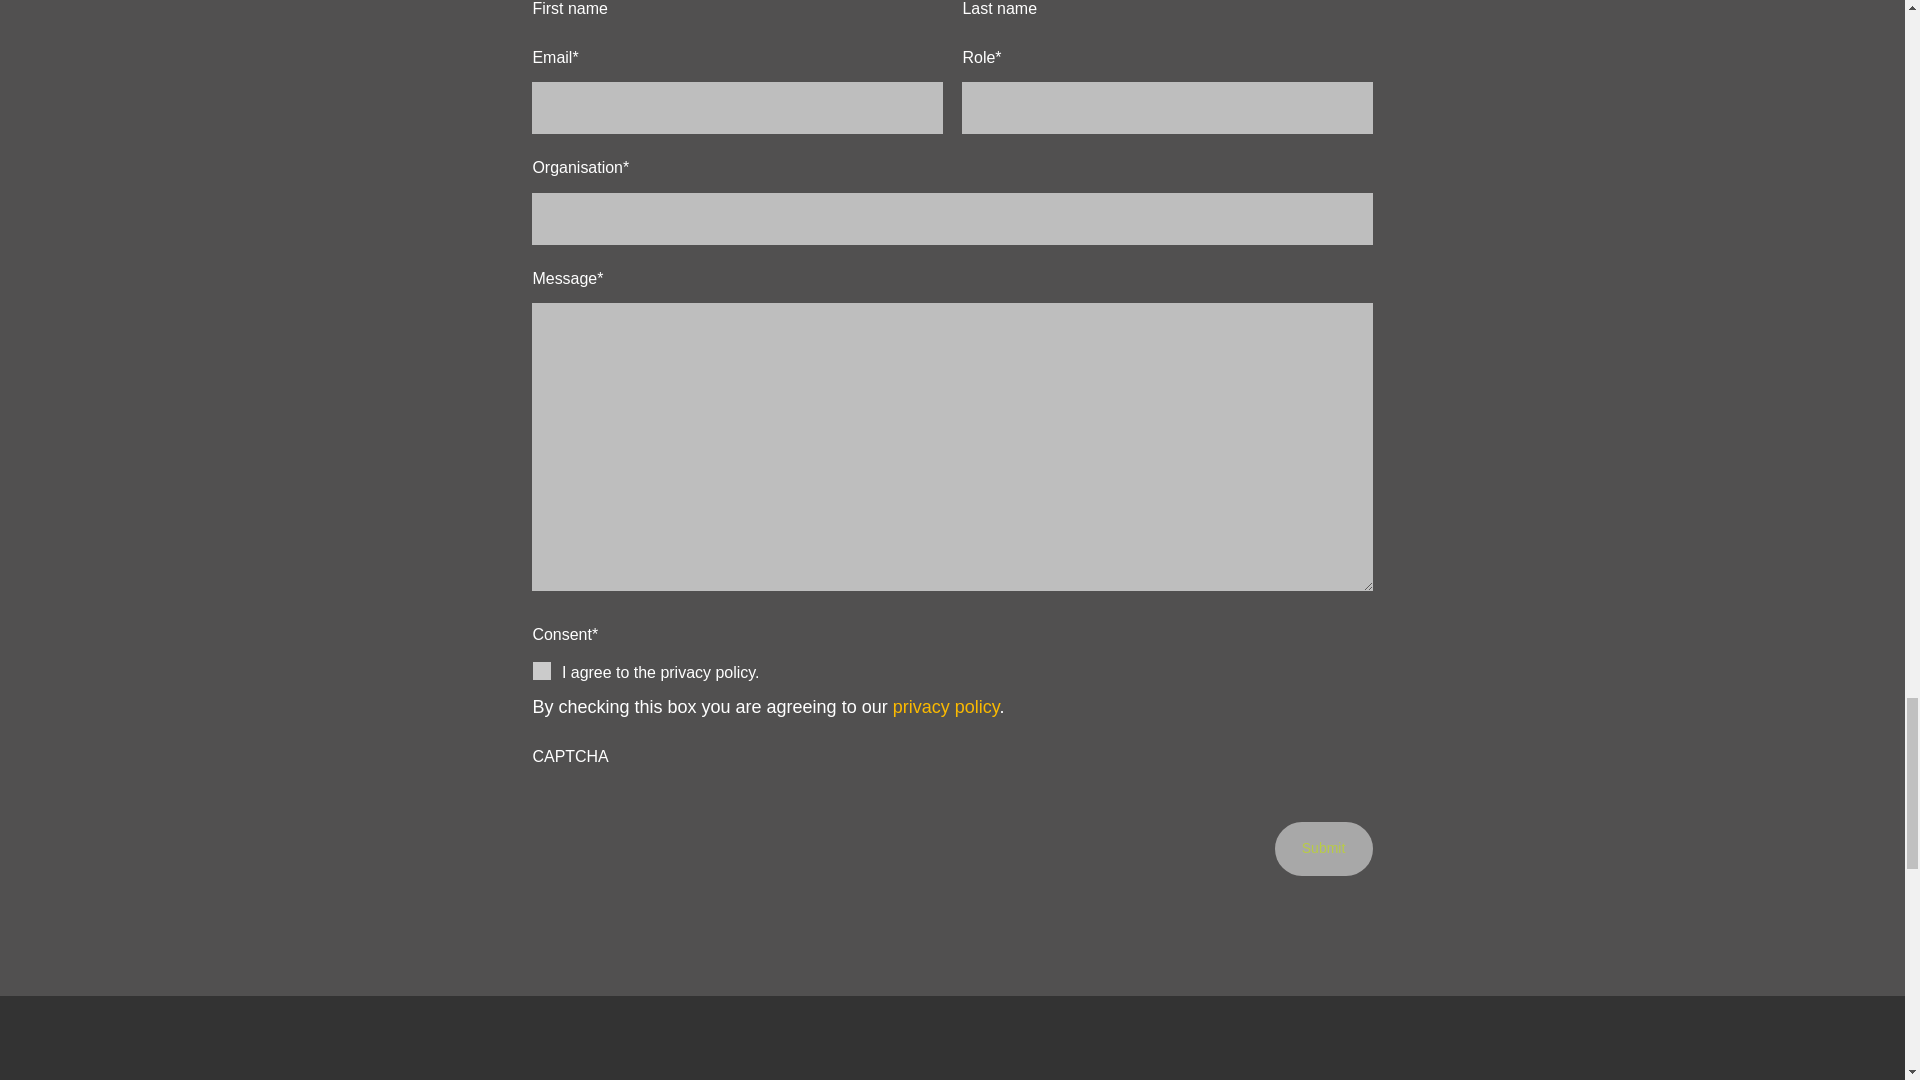 Image resolution: width=1920 pixels, height=1080 pixels. Describe the element at coordinates (946, 706) in the screenshot. I see `privacy policy` at that location.